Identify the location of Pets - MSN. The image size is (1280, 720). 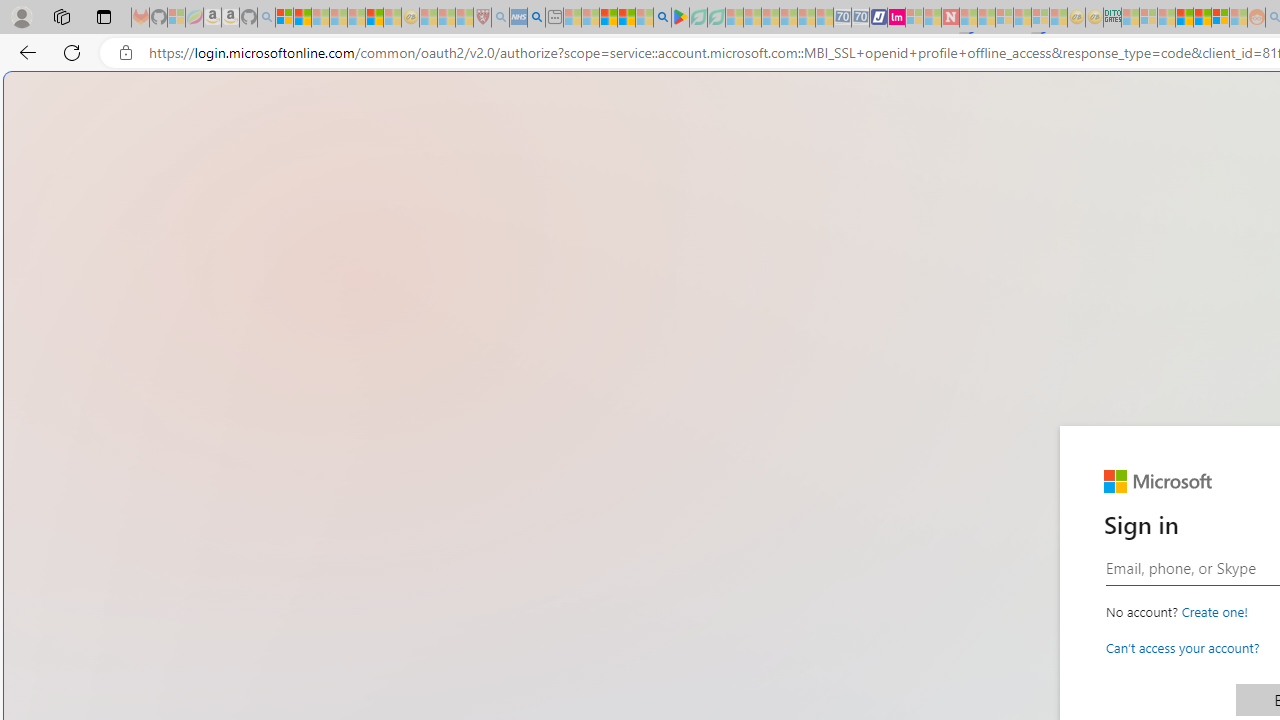
(626, 18).